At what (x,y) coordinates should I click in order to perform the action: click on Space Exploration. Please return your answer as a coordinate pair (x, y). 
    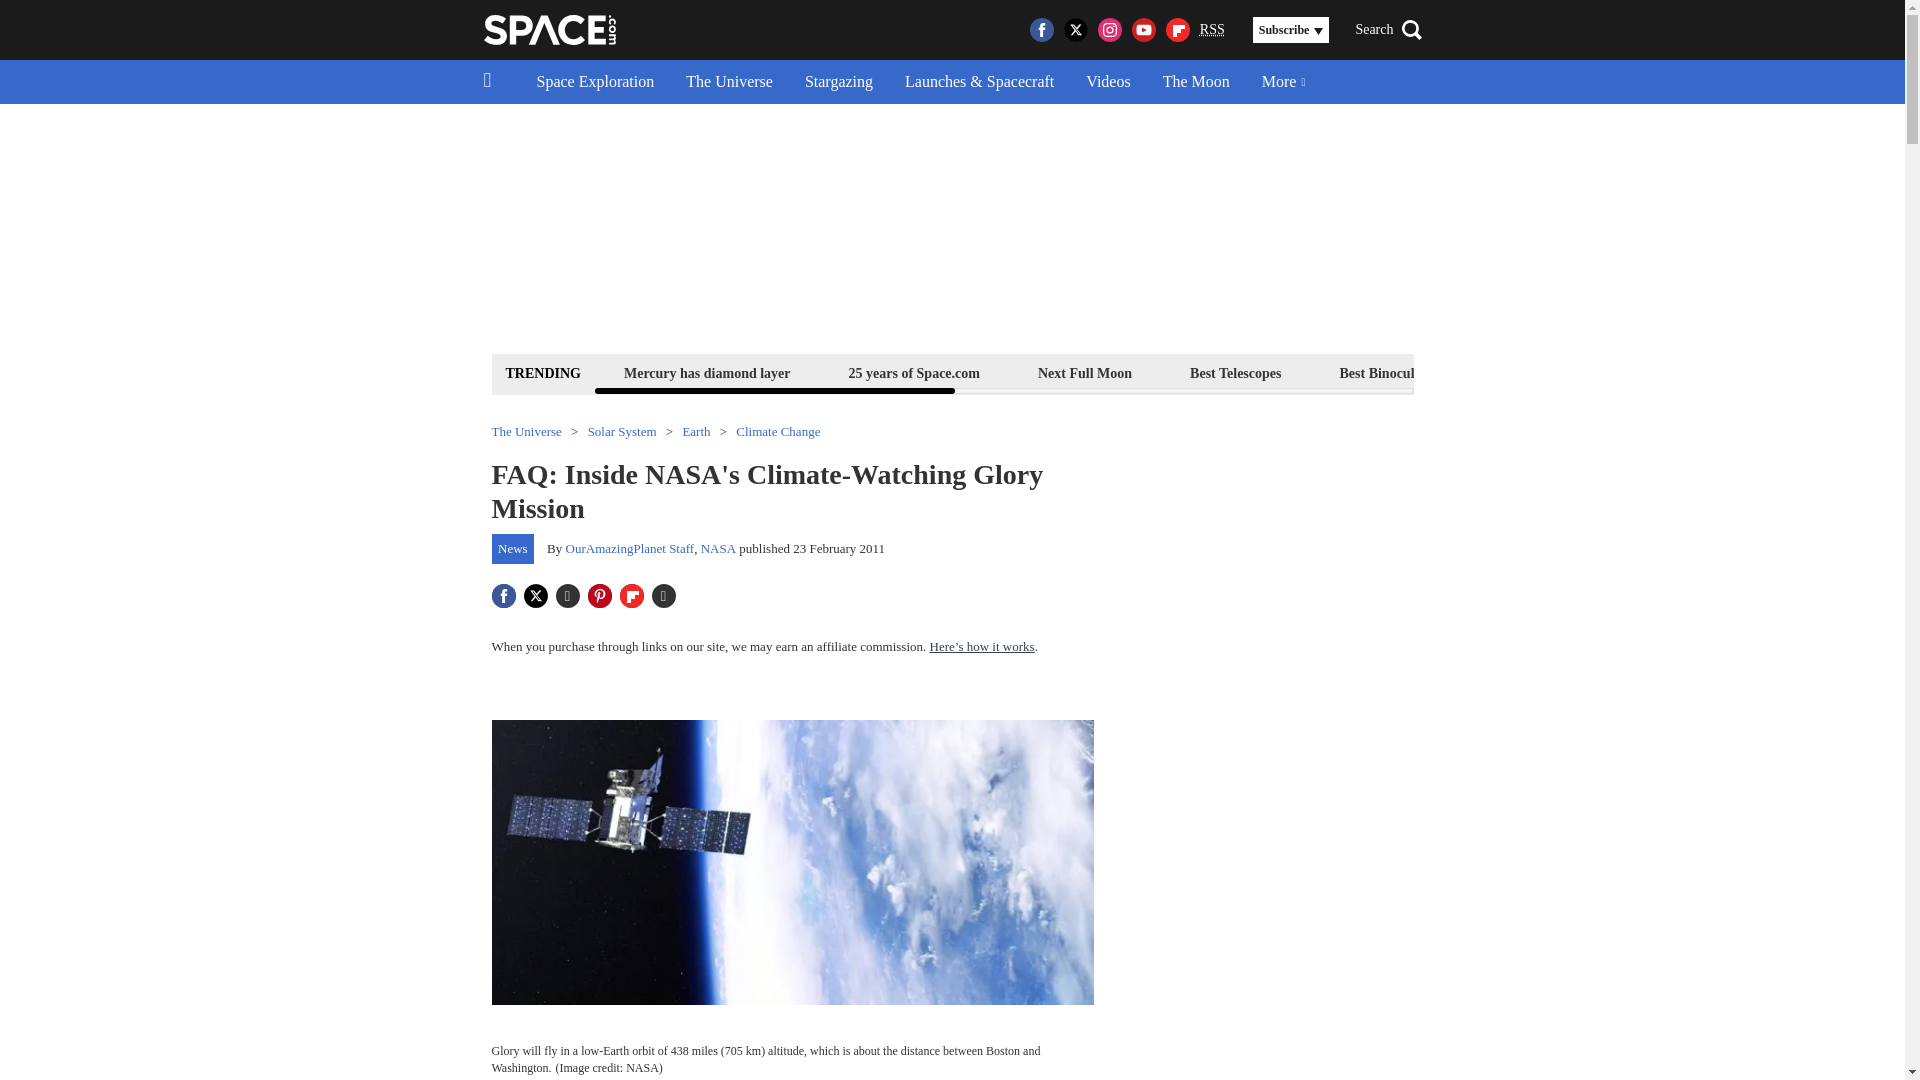
    Looking at the image, I should click on (595, 82).